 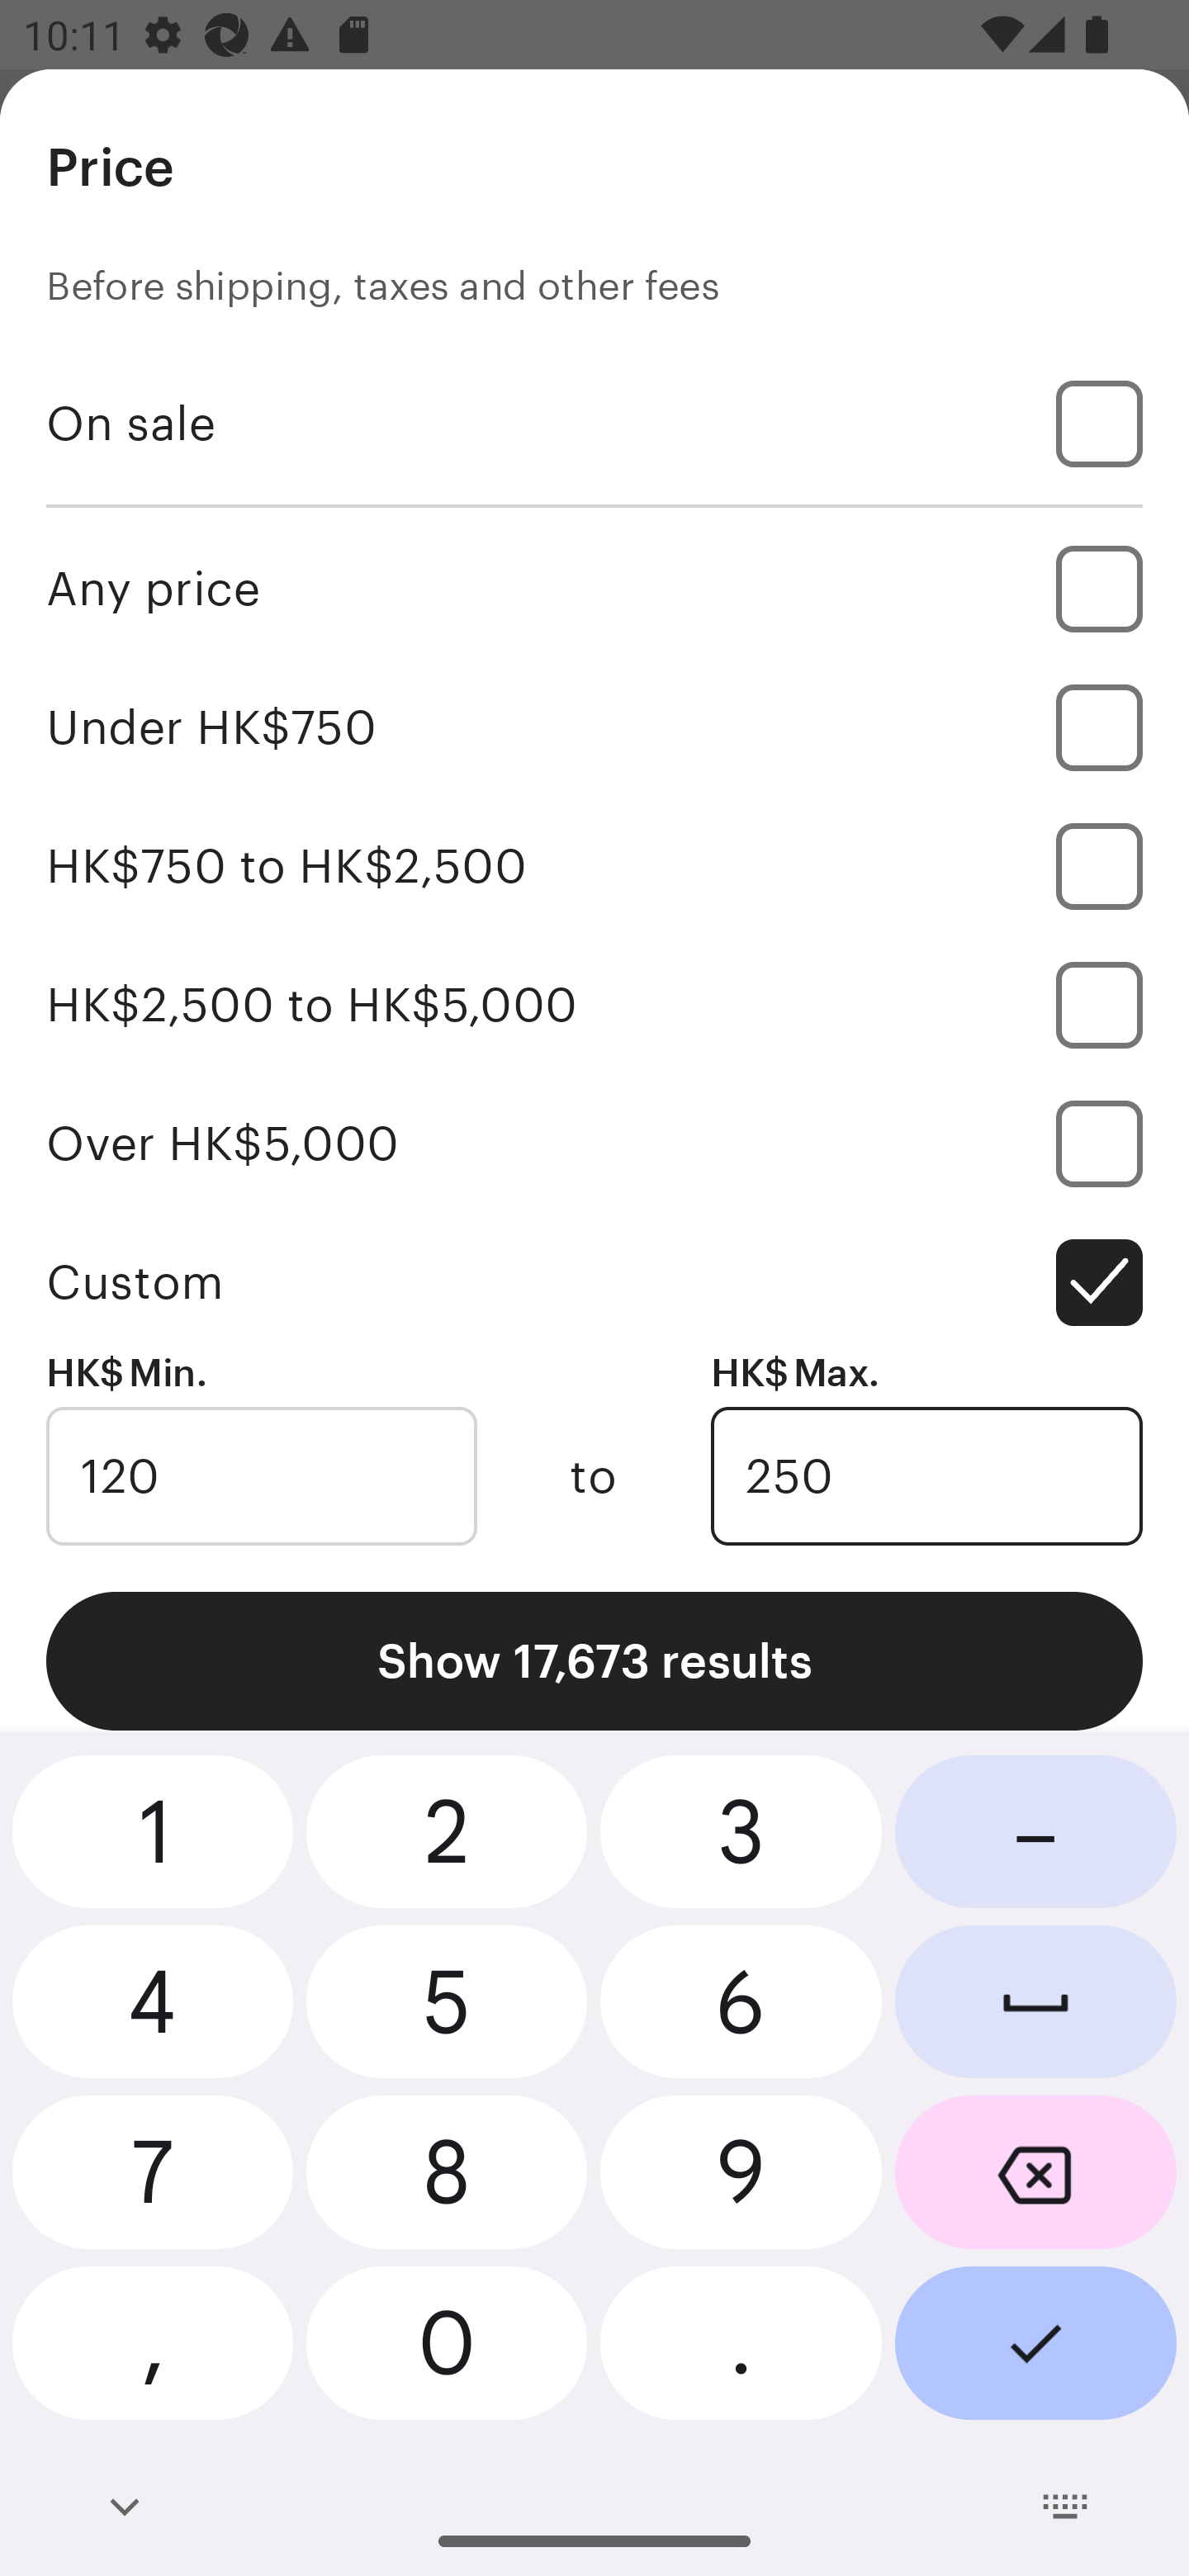 I want to click on 250, so click(x=926, y=1476).